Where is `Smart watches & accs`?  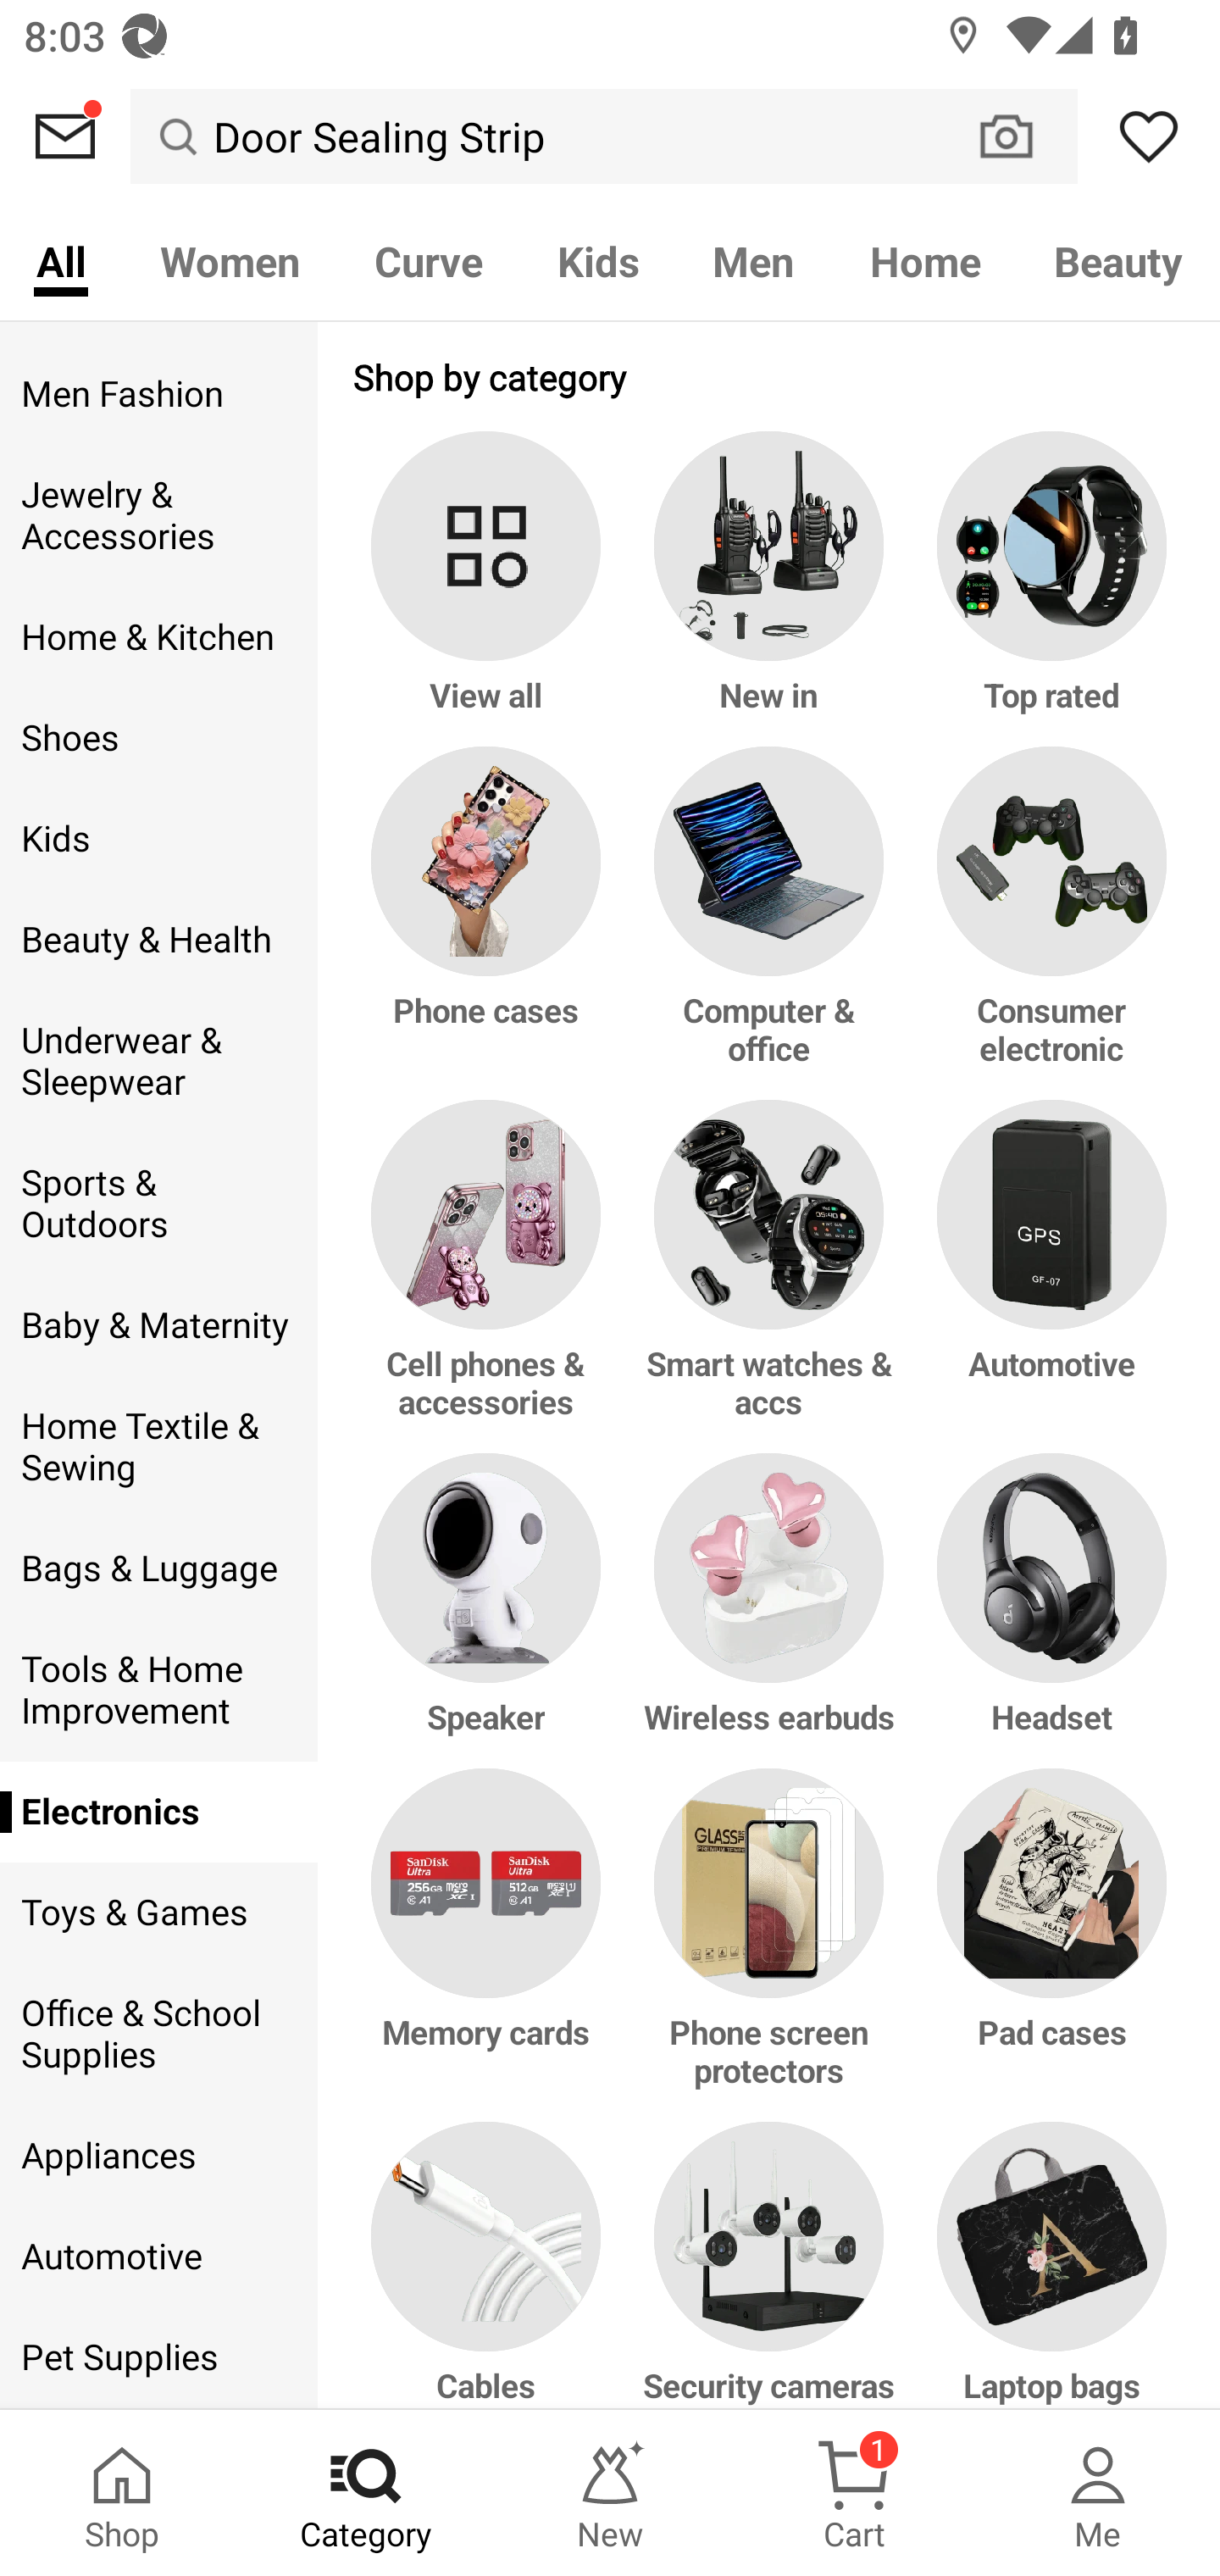 Smart watches & accs is located at coordinates (769, 1276).